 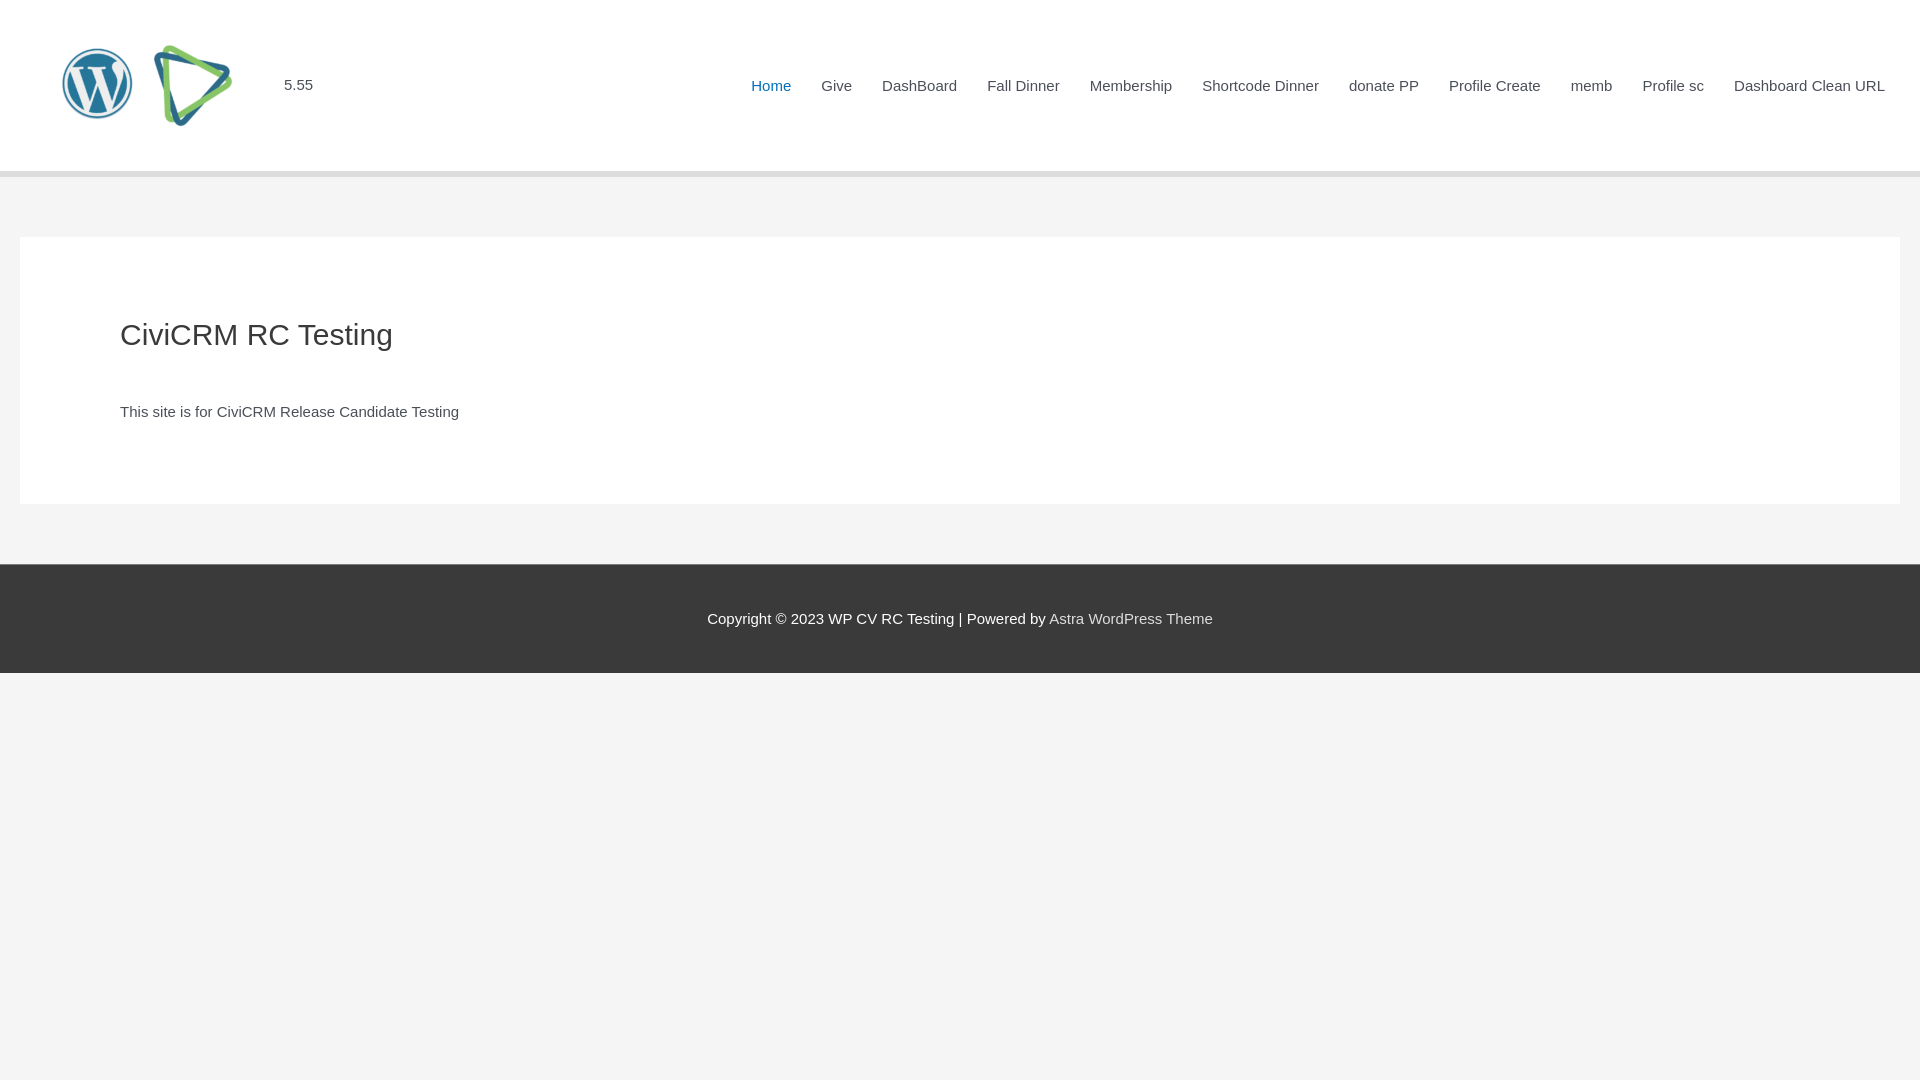 I want to click on Membership, so click(x=1132, y=86).